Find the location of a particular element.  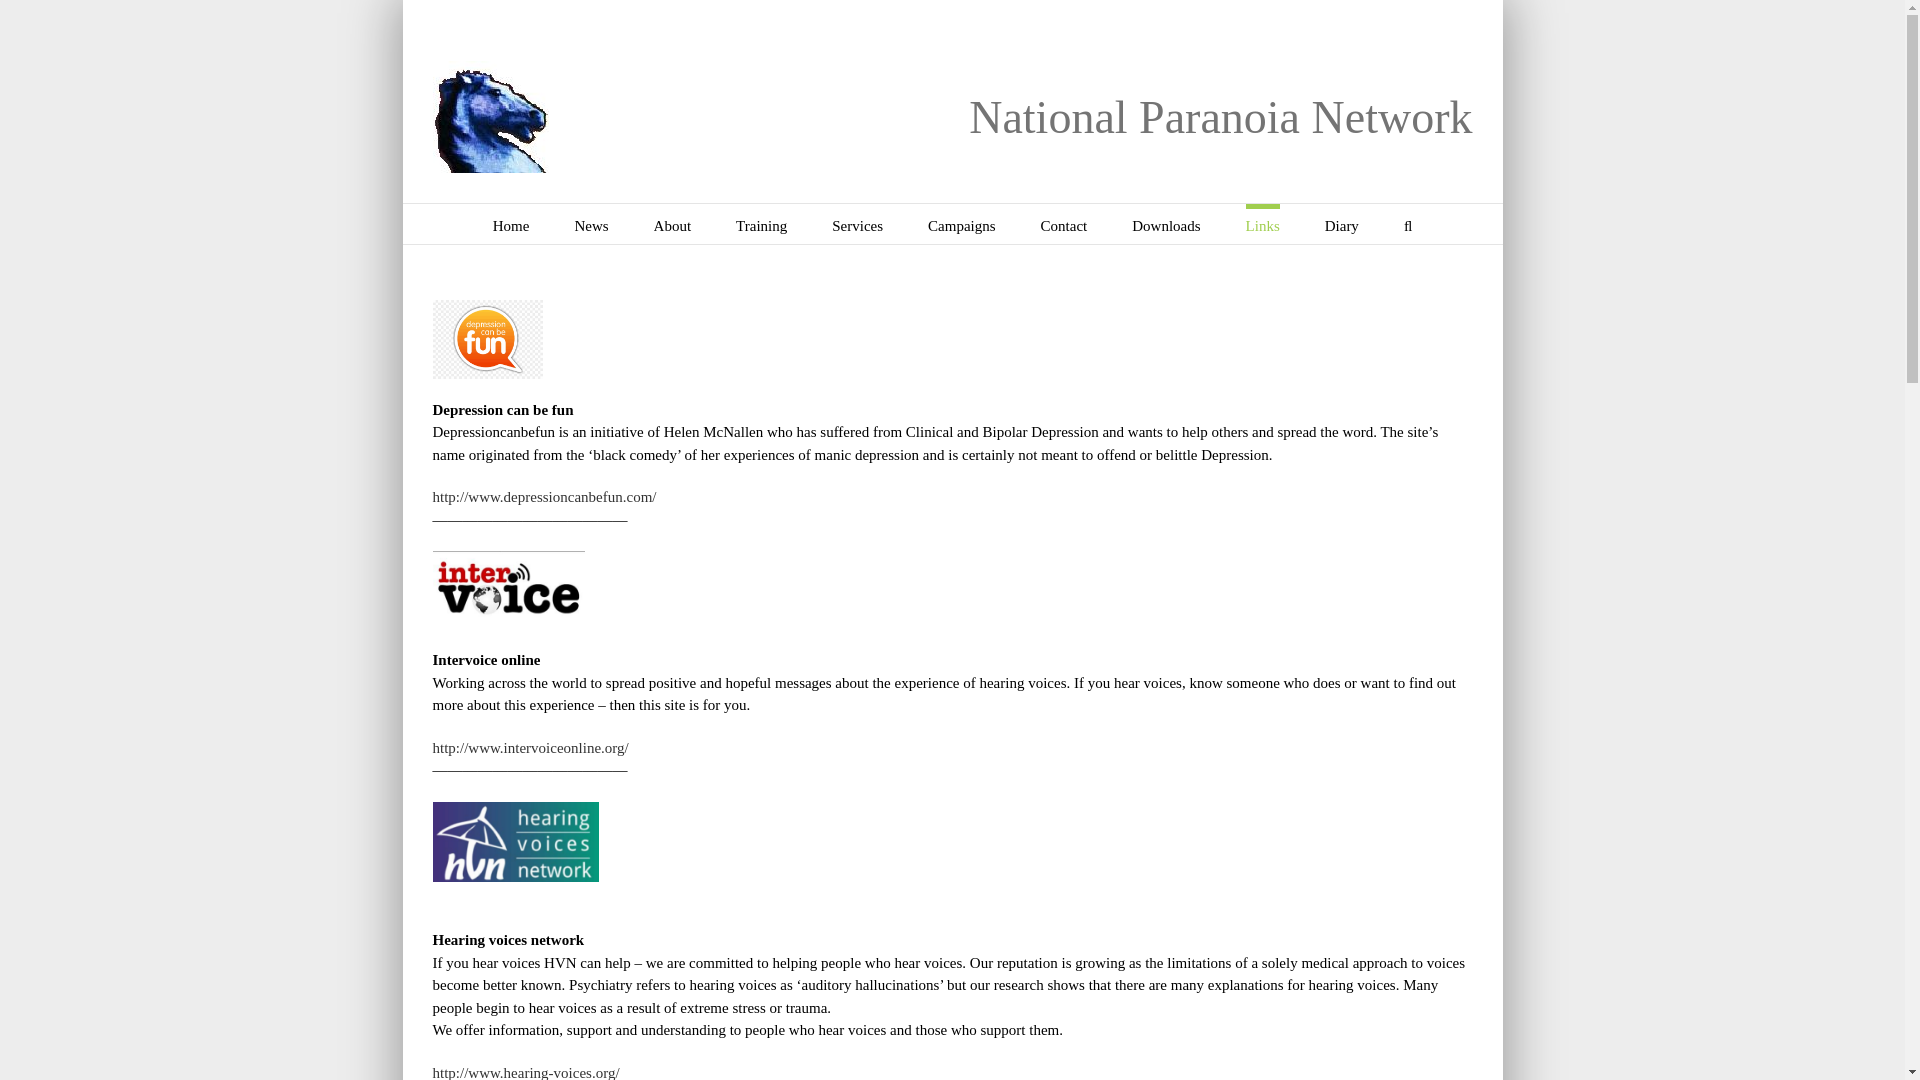

Diary is located at coordinates (1342, 224).